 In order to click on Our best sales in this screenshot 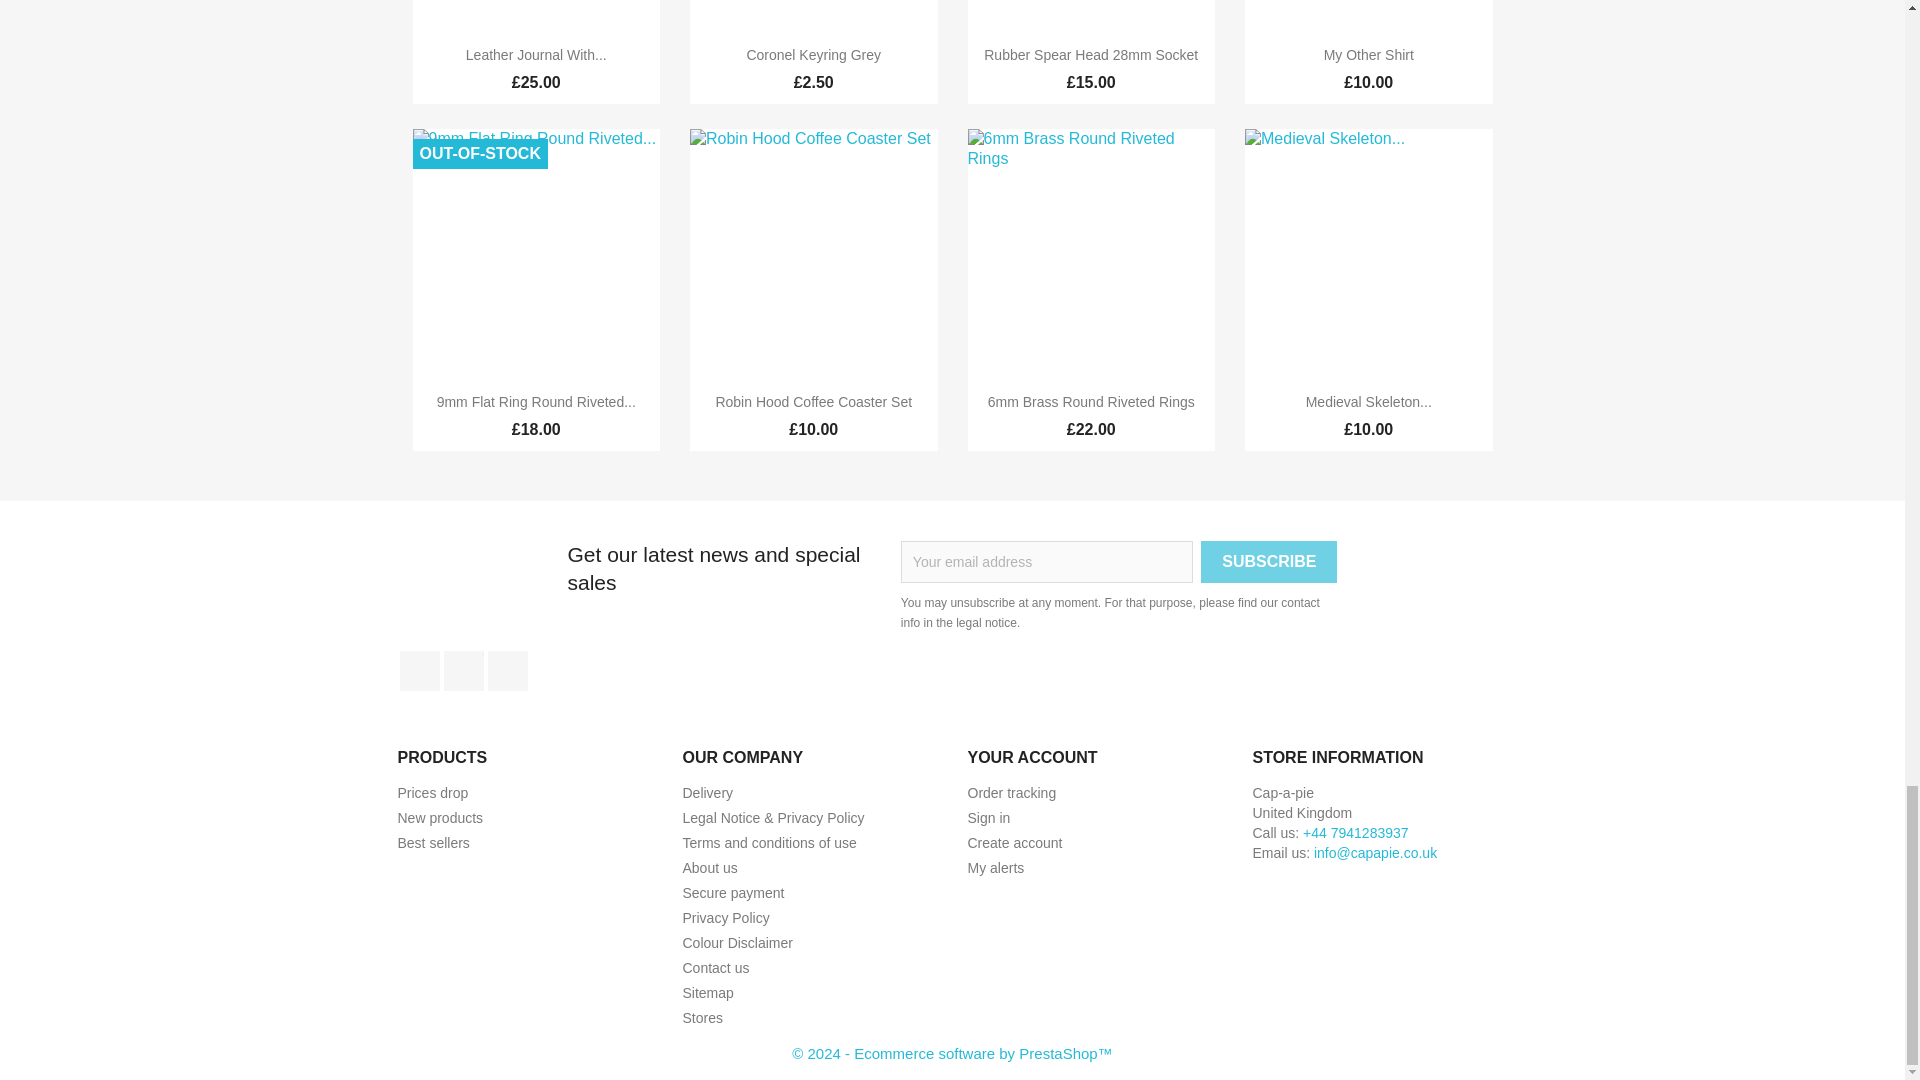, I will do `click(434, 842)`.